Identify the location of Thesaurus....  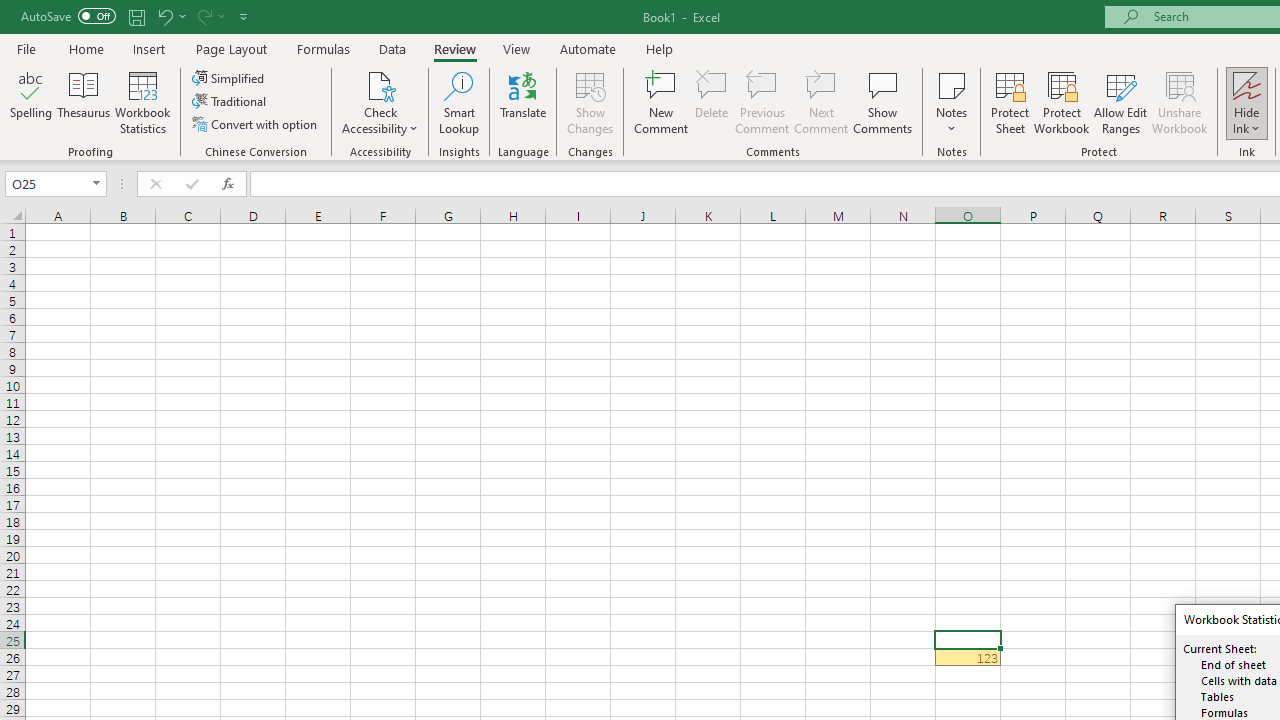
(84, 102).